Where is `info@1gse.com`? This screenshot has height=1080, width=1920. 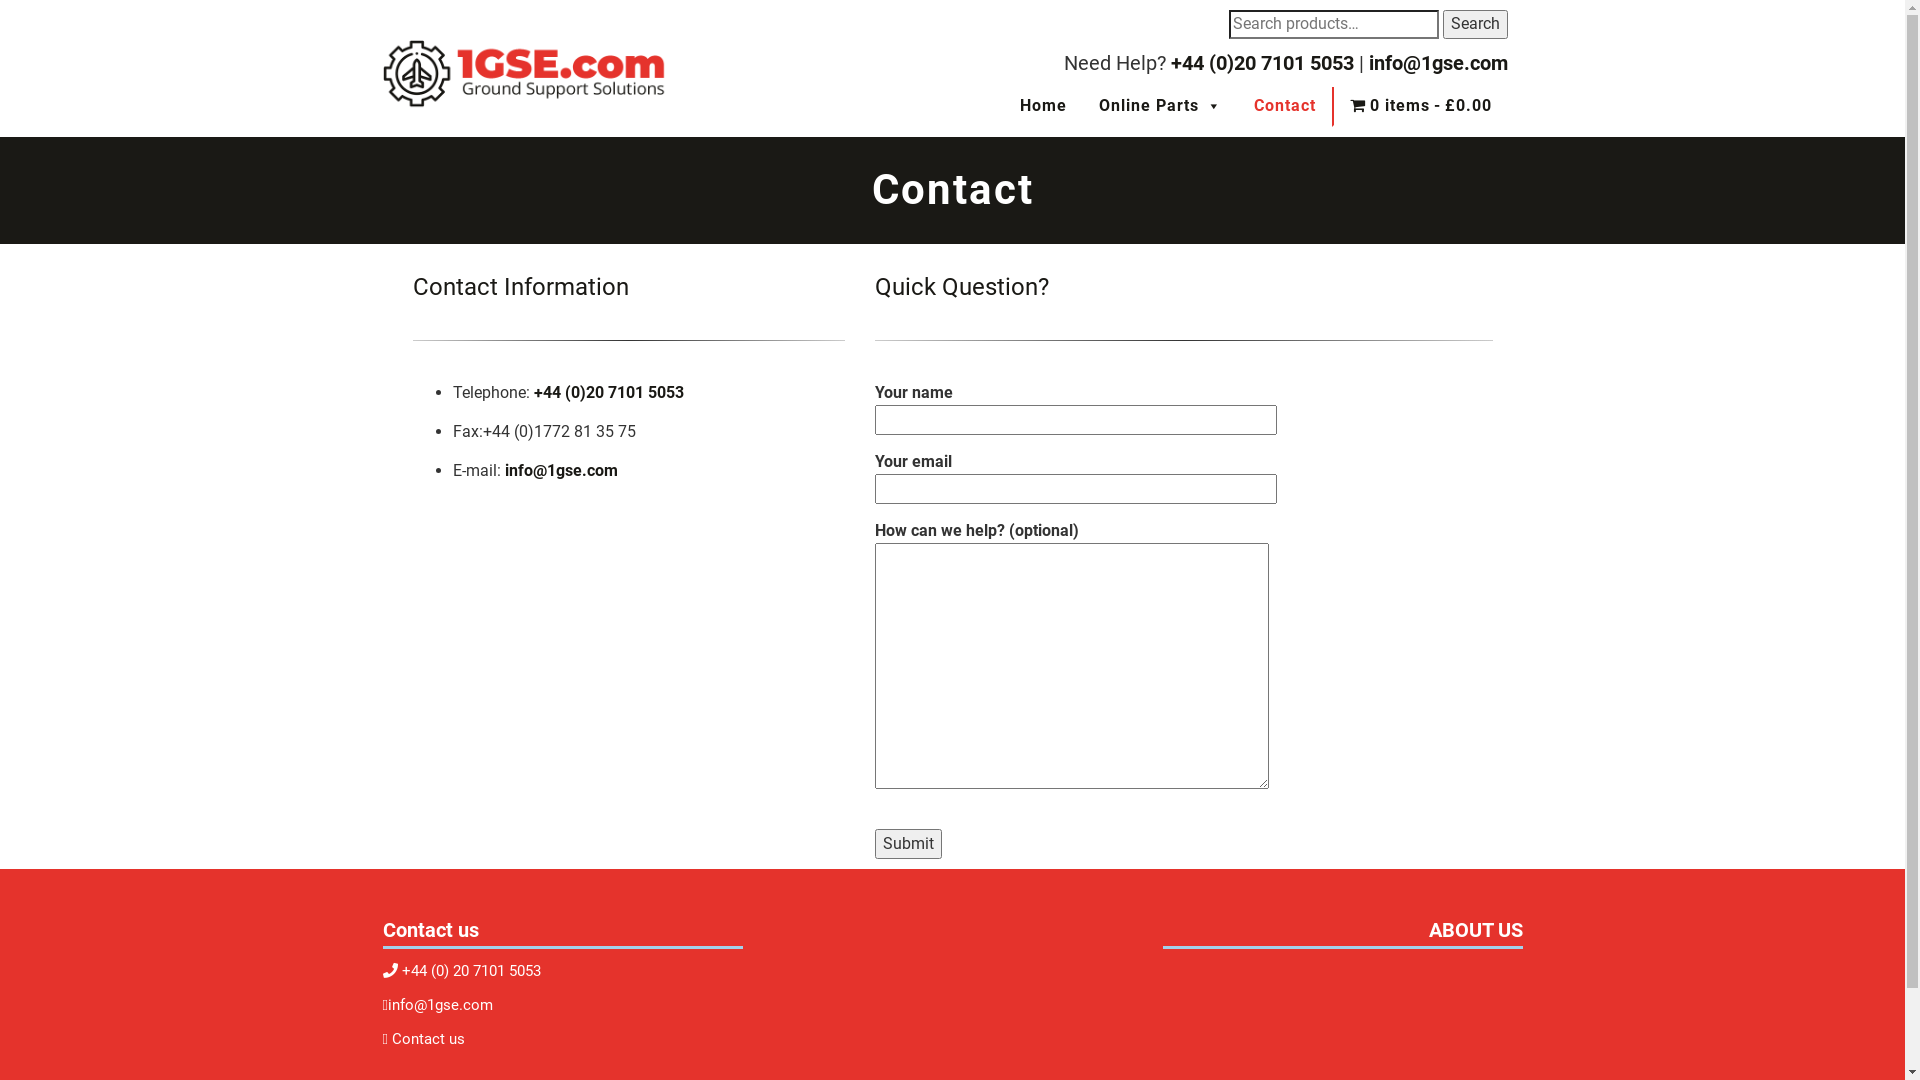 info@1gse.com is located at coordinates (440, 1005).